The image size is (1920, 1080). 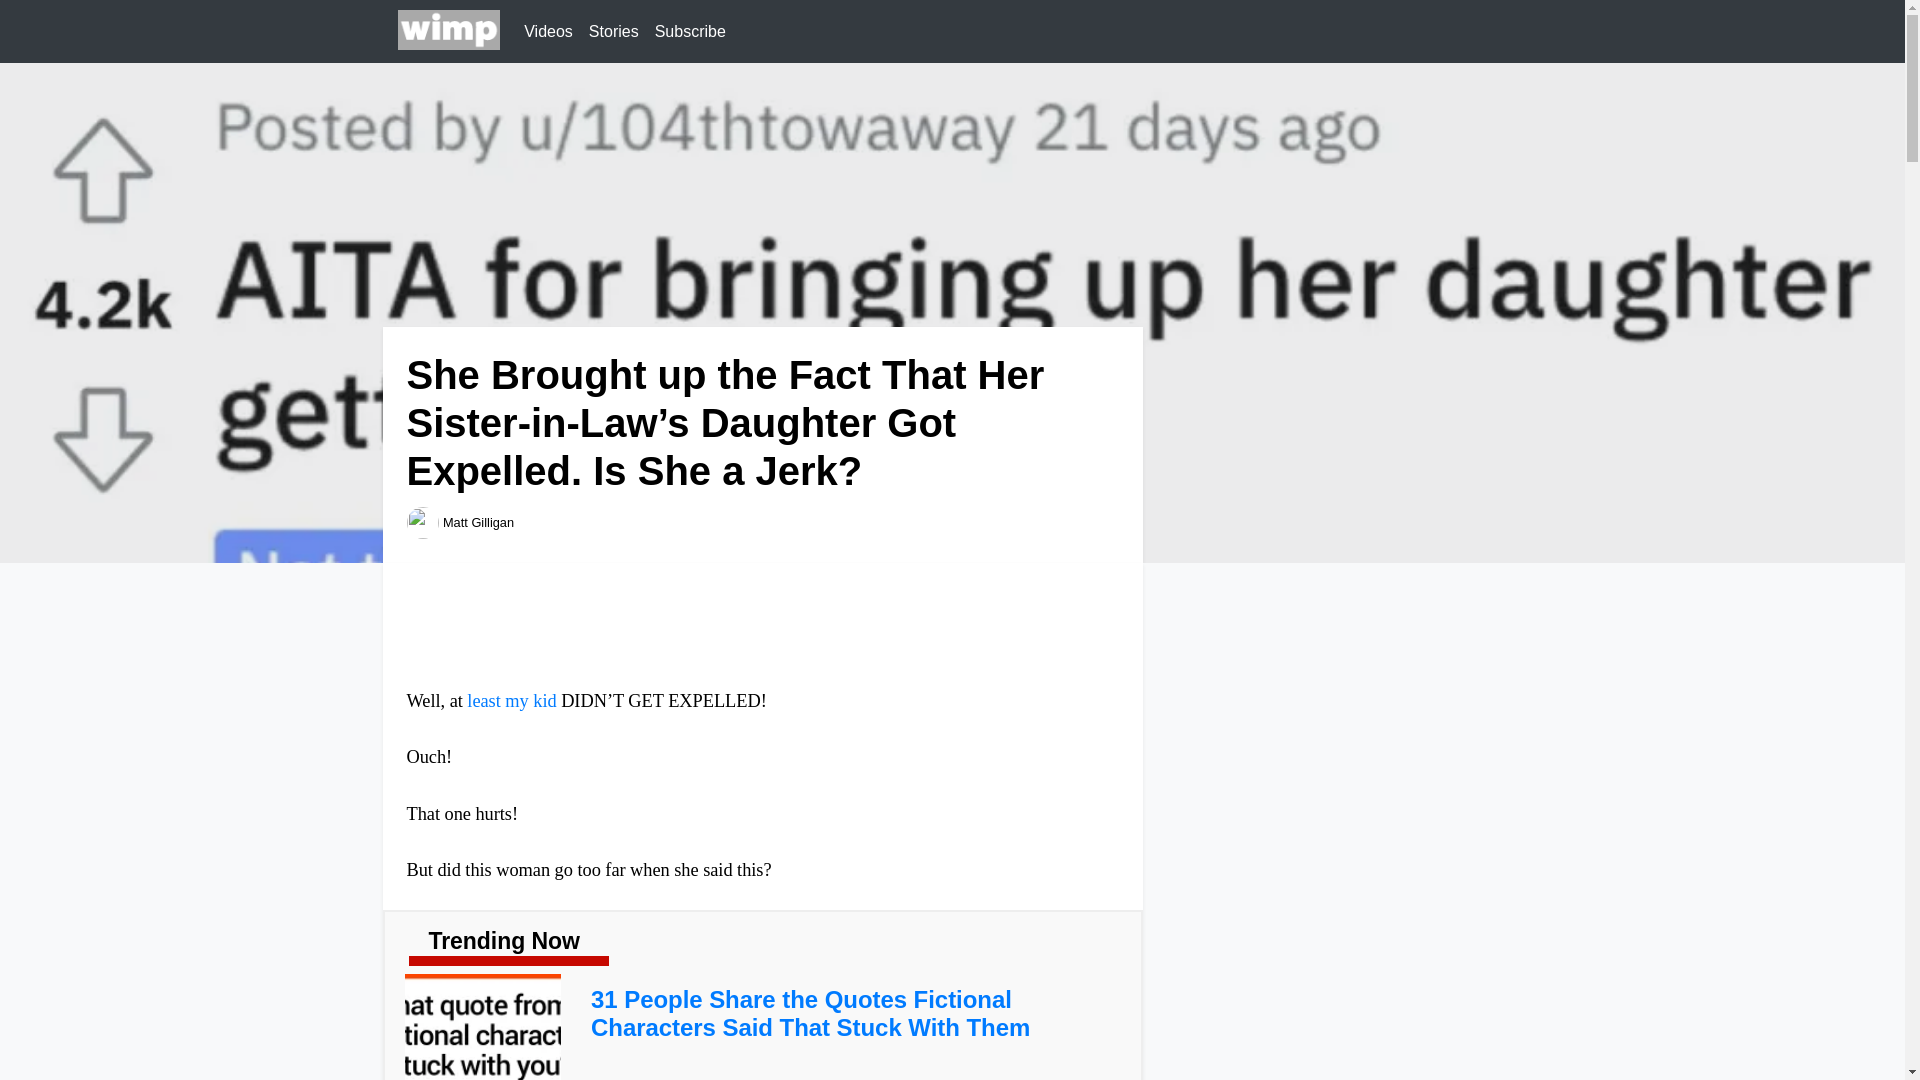 I want to click on Stories, so click(x=614, y=31).